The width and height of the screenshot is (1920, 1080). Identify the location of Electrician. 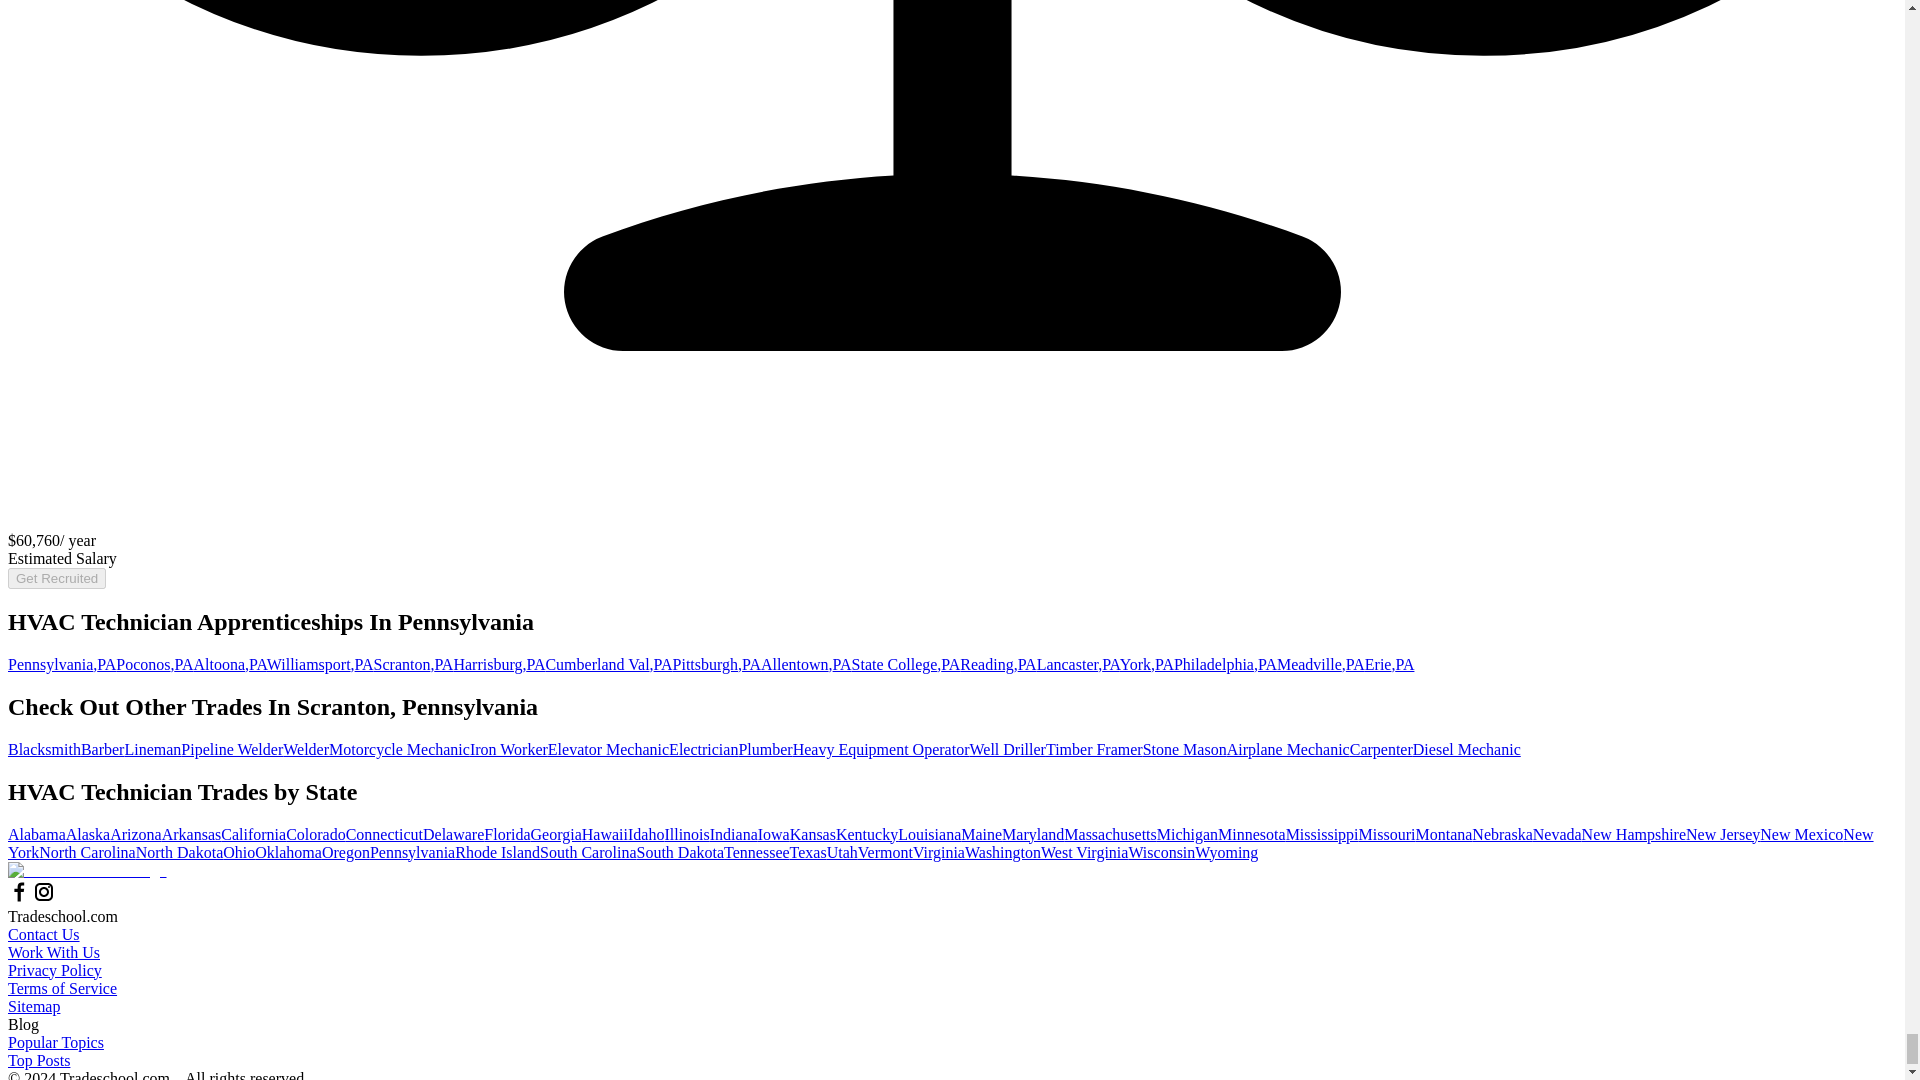
(702, 749).